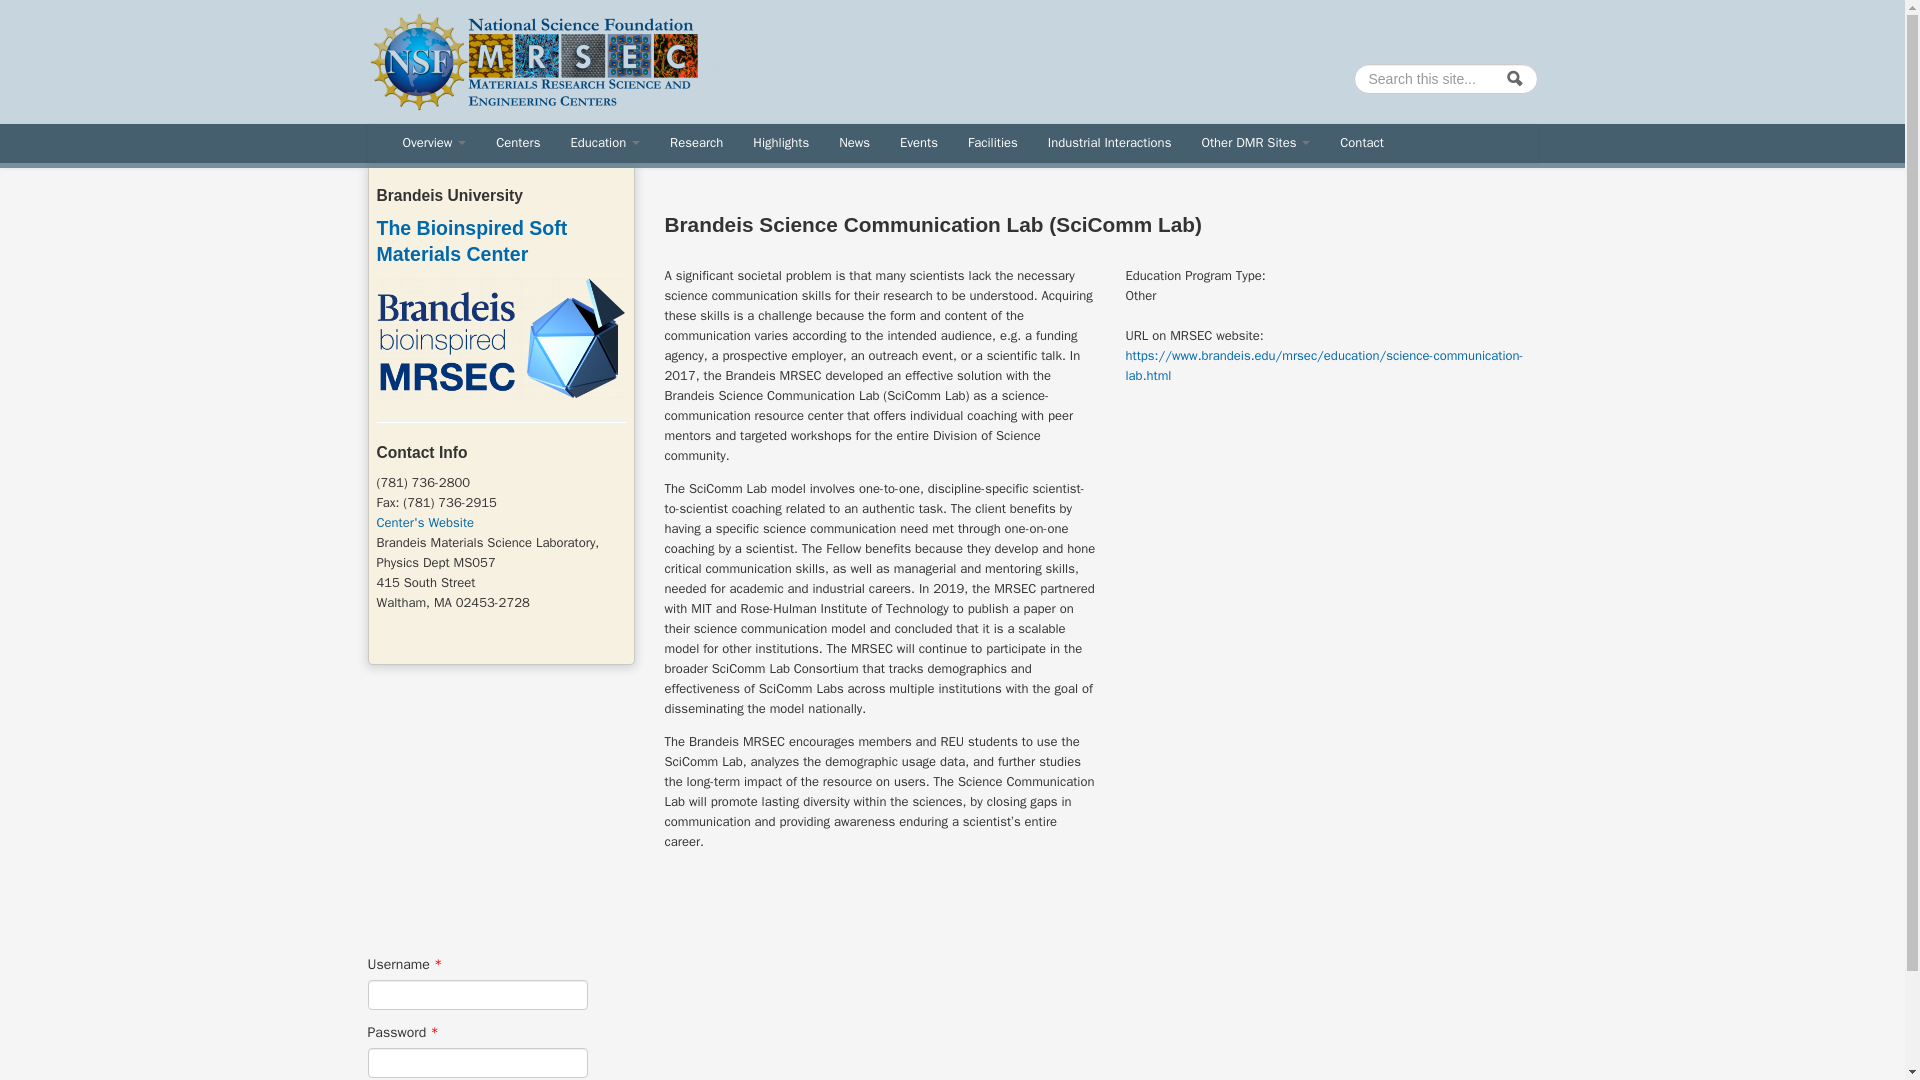  What do you see at coordinates (1255, 143) in the screenshot?
I see `Other DMR Sites` at bounding box center [1255, 143].